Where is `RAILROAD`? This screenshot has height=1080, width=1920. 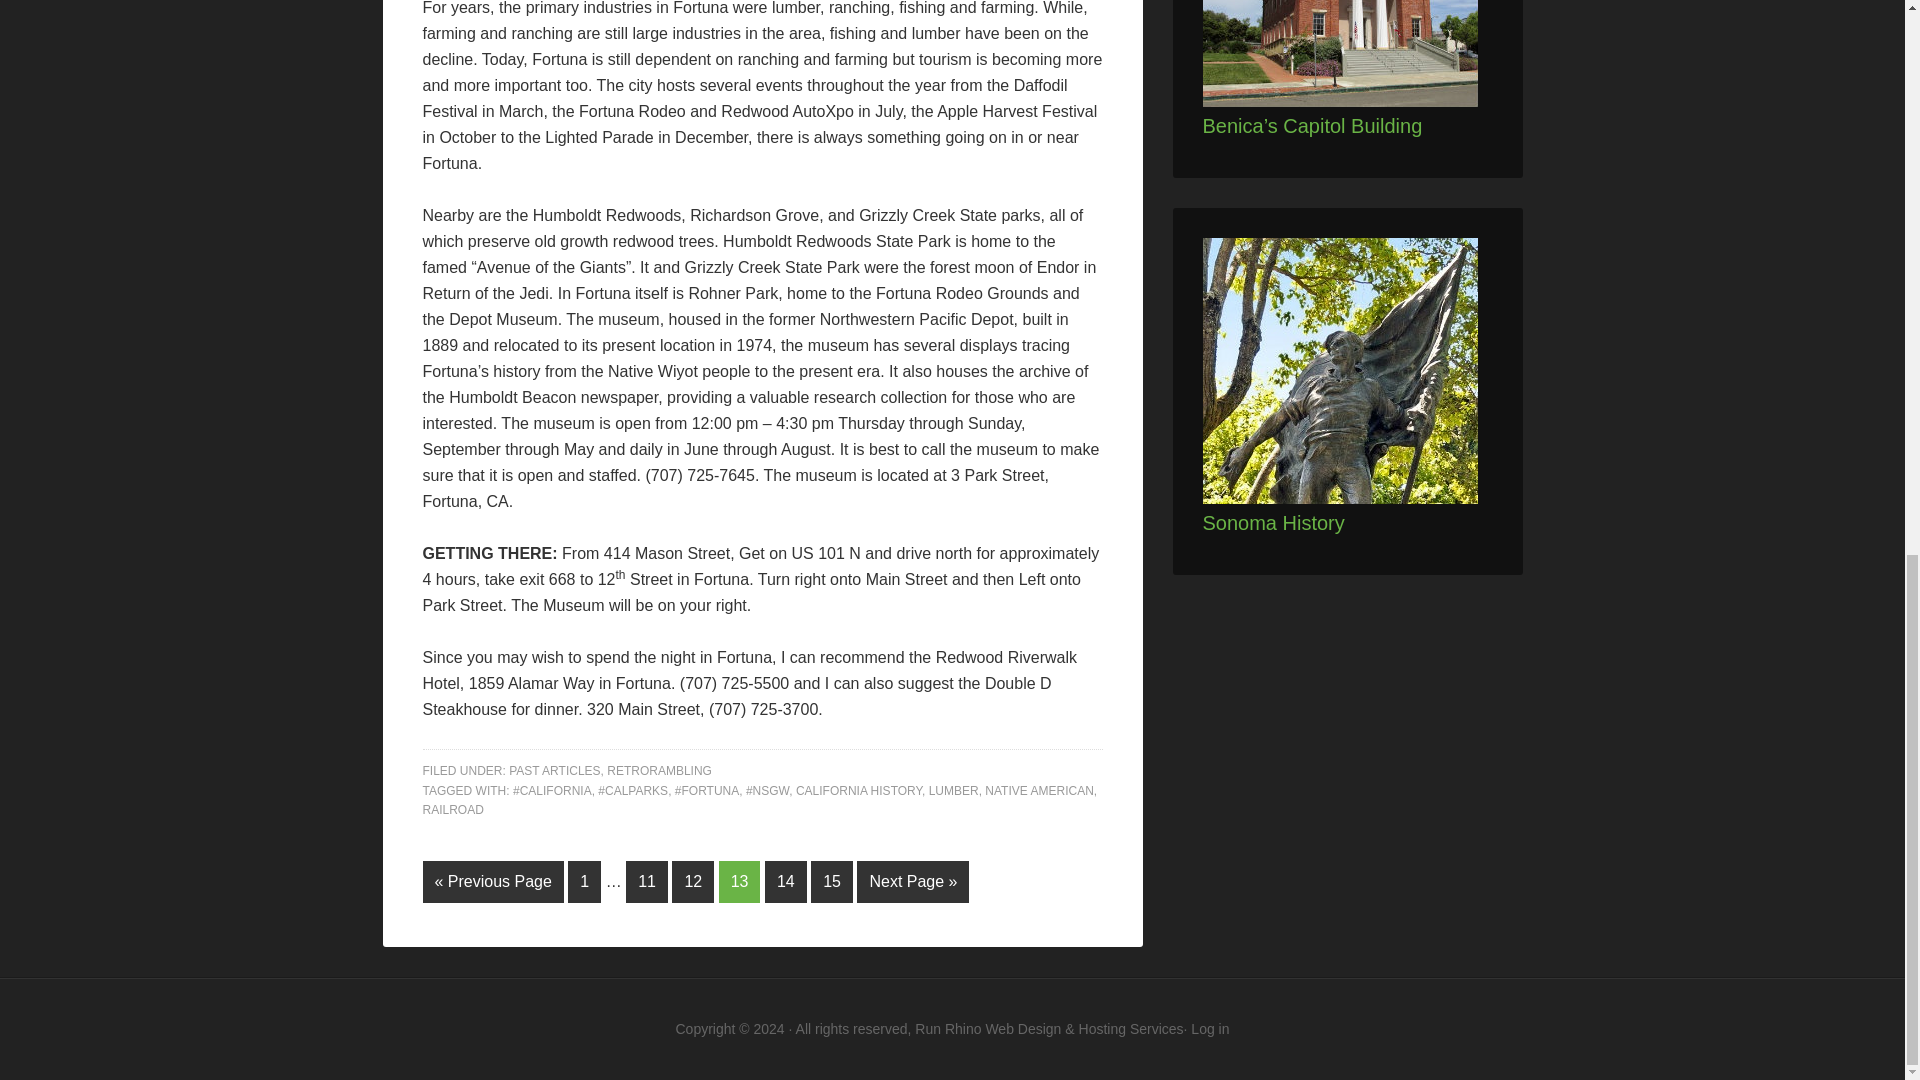 RAILROAD is located at coordinates (452, 810).